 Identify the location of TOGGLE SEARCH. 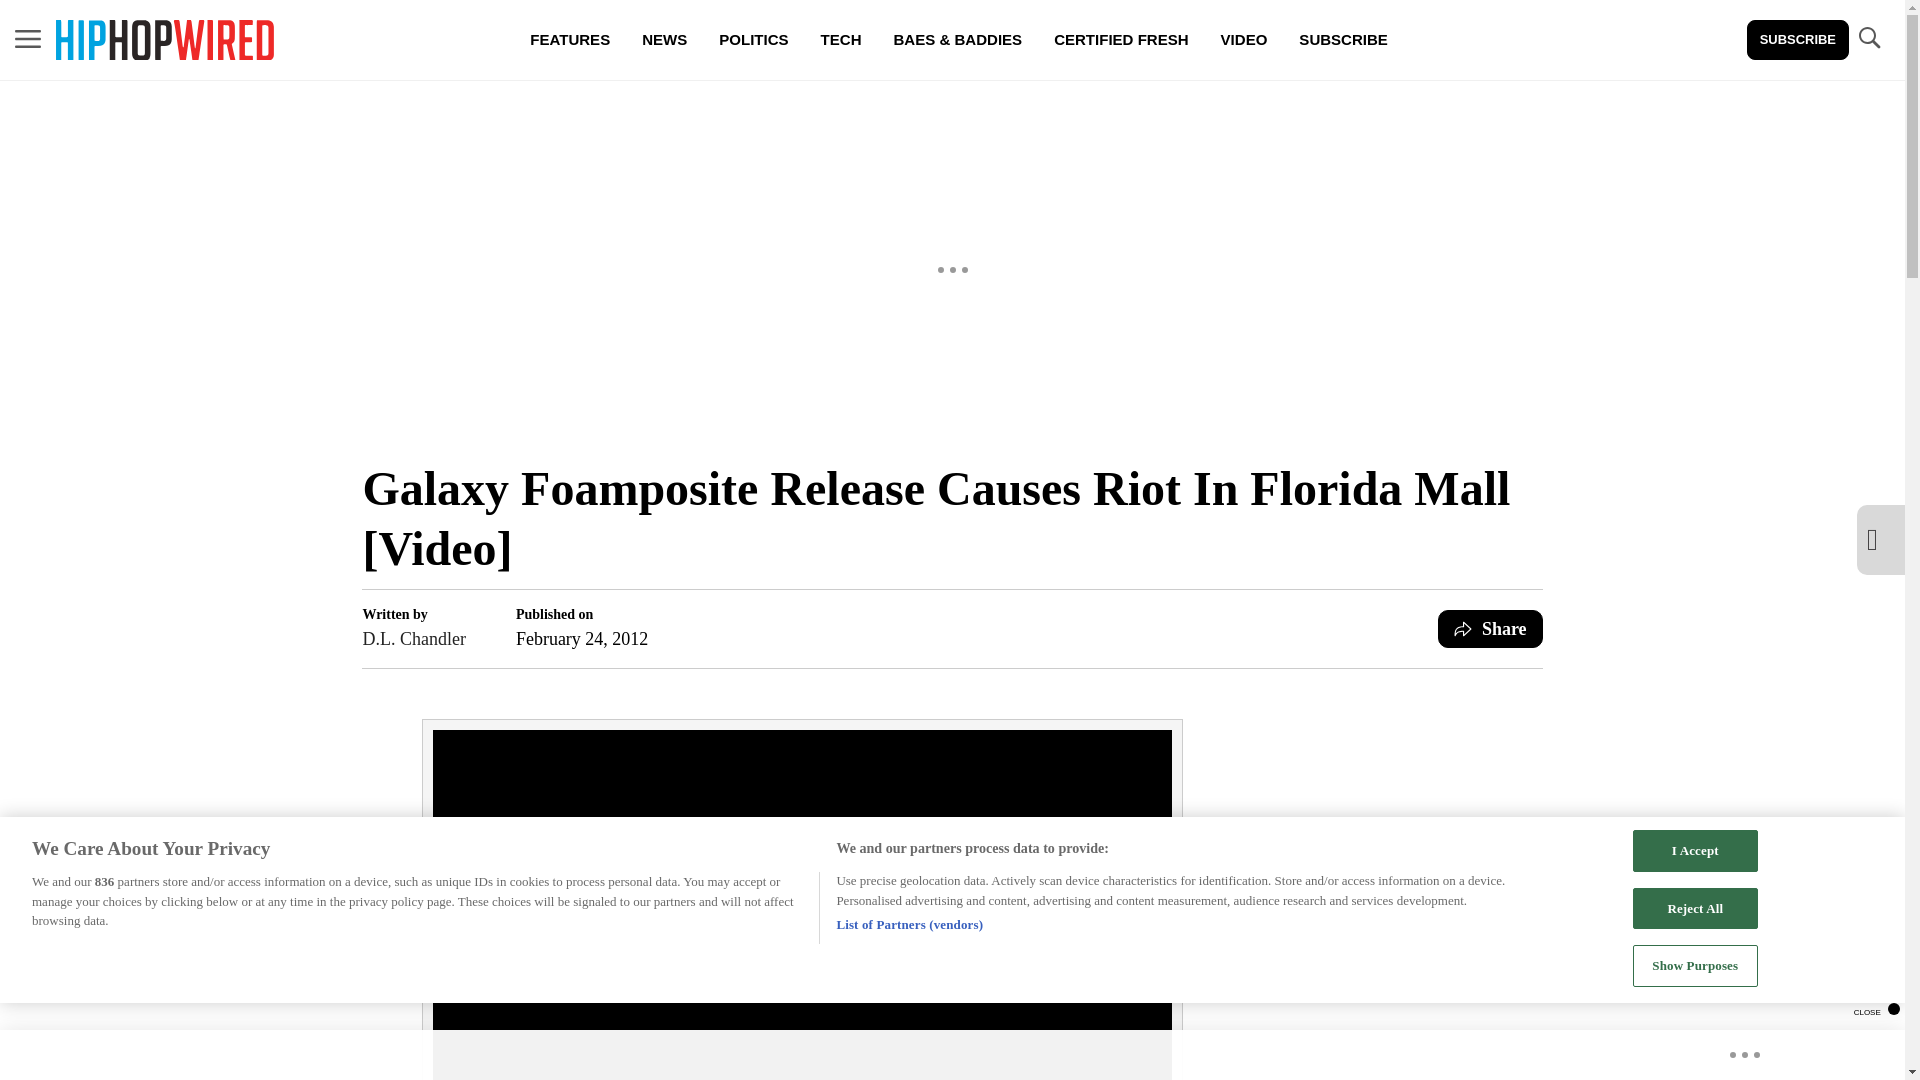
(1868, 38).